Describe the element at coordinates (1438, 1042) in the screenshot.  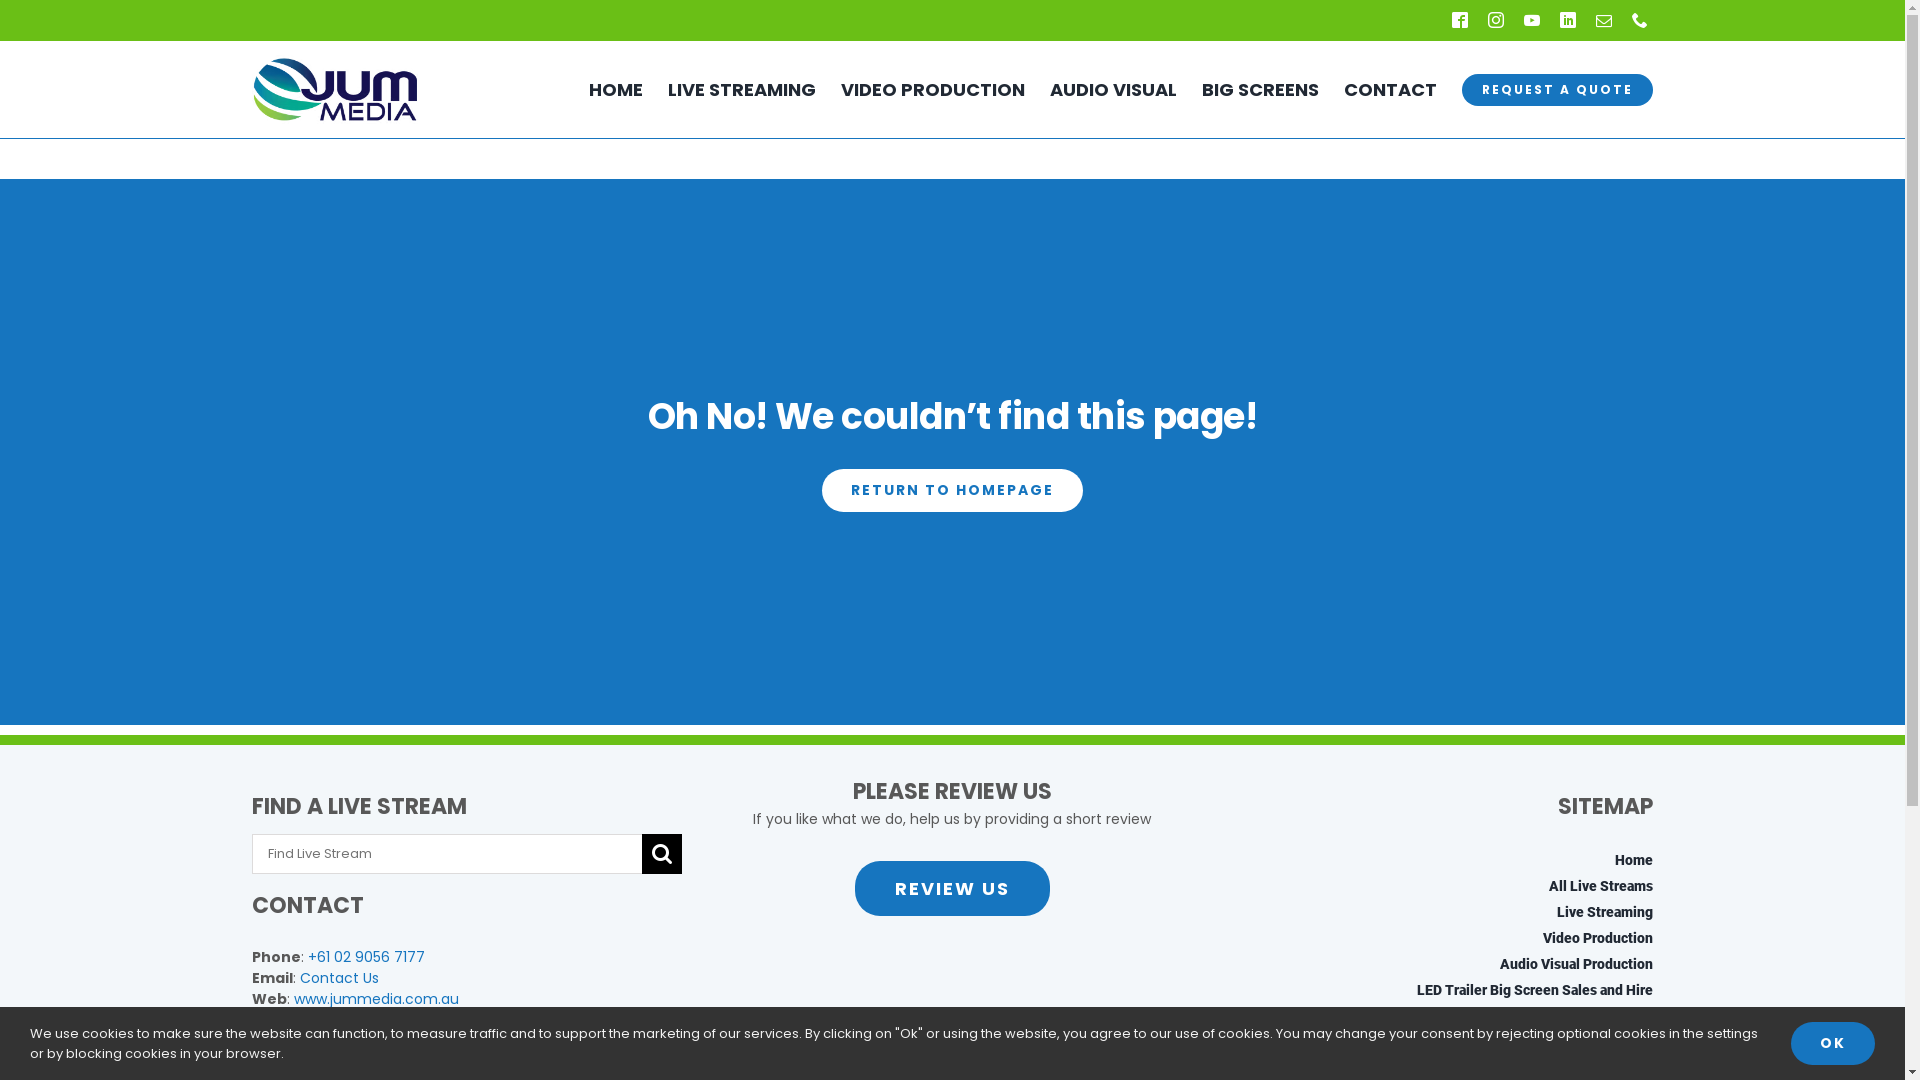
I see `Advertise` at that location.